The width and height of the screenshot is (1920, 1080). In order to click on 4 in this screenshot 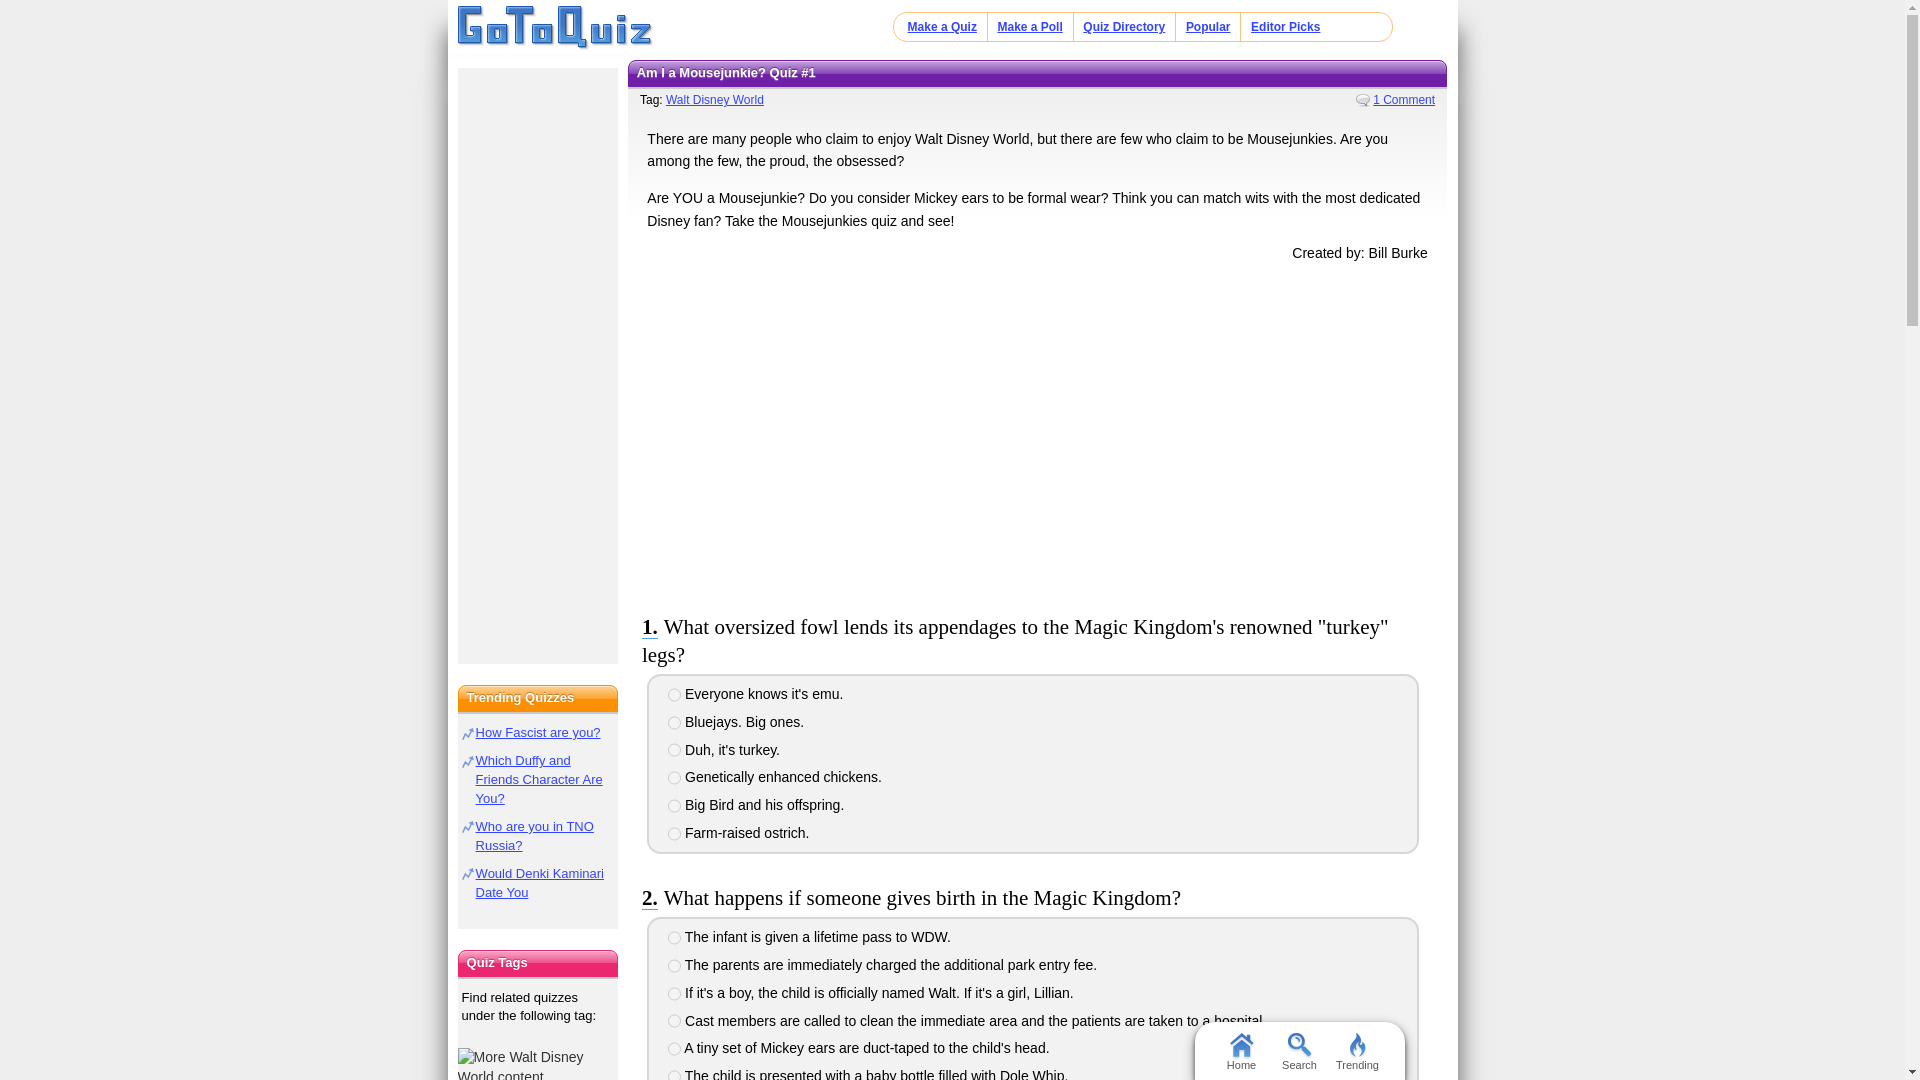, I will do `click(674, 778)`.